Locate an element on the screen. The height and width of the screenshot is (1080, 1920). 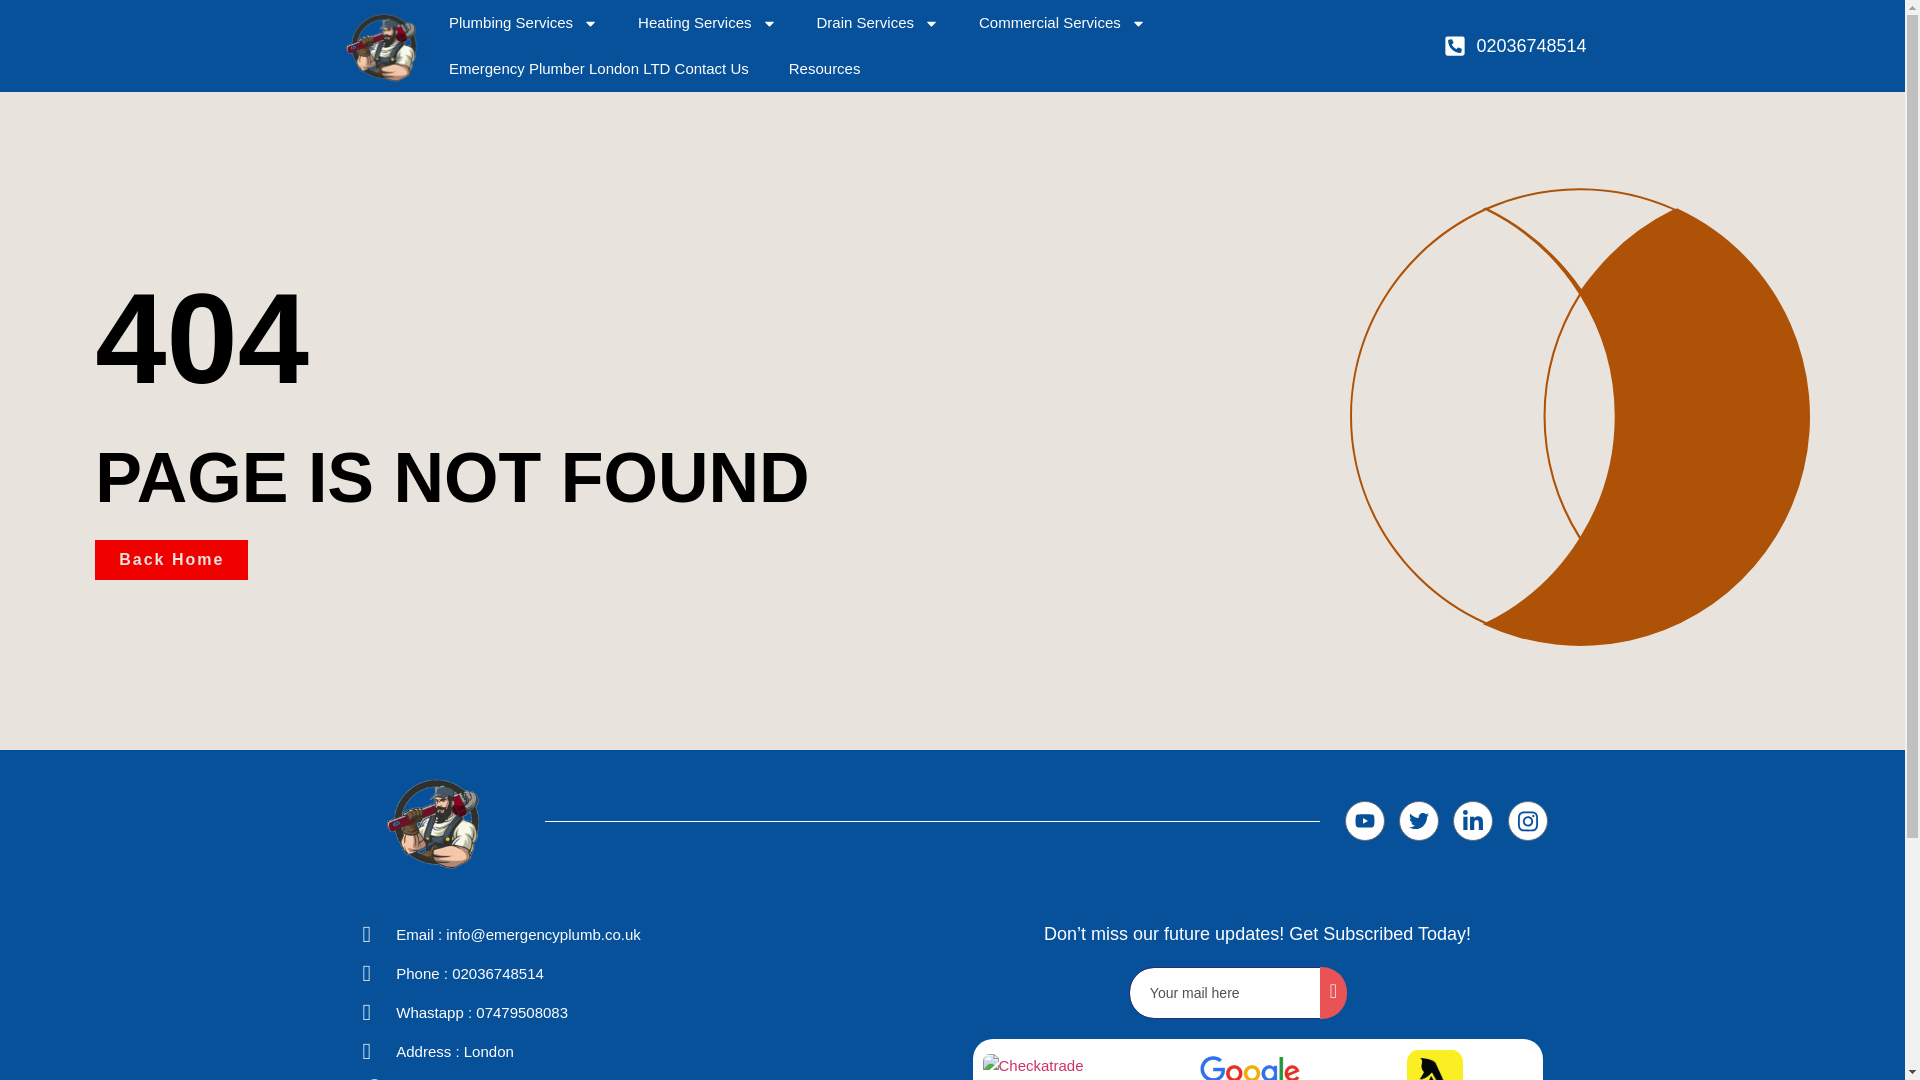
logo is located at coordinates (1435, 1064).